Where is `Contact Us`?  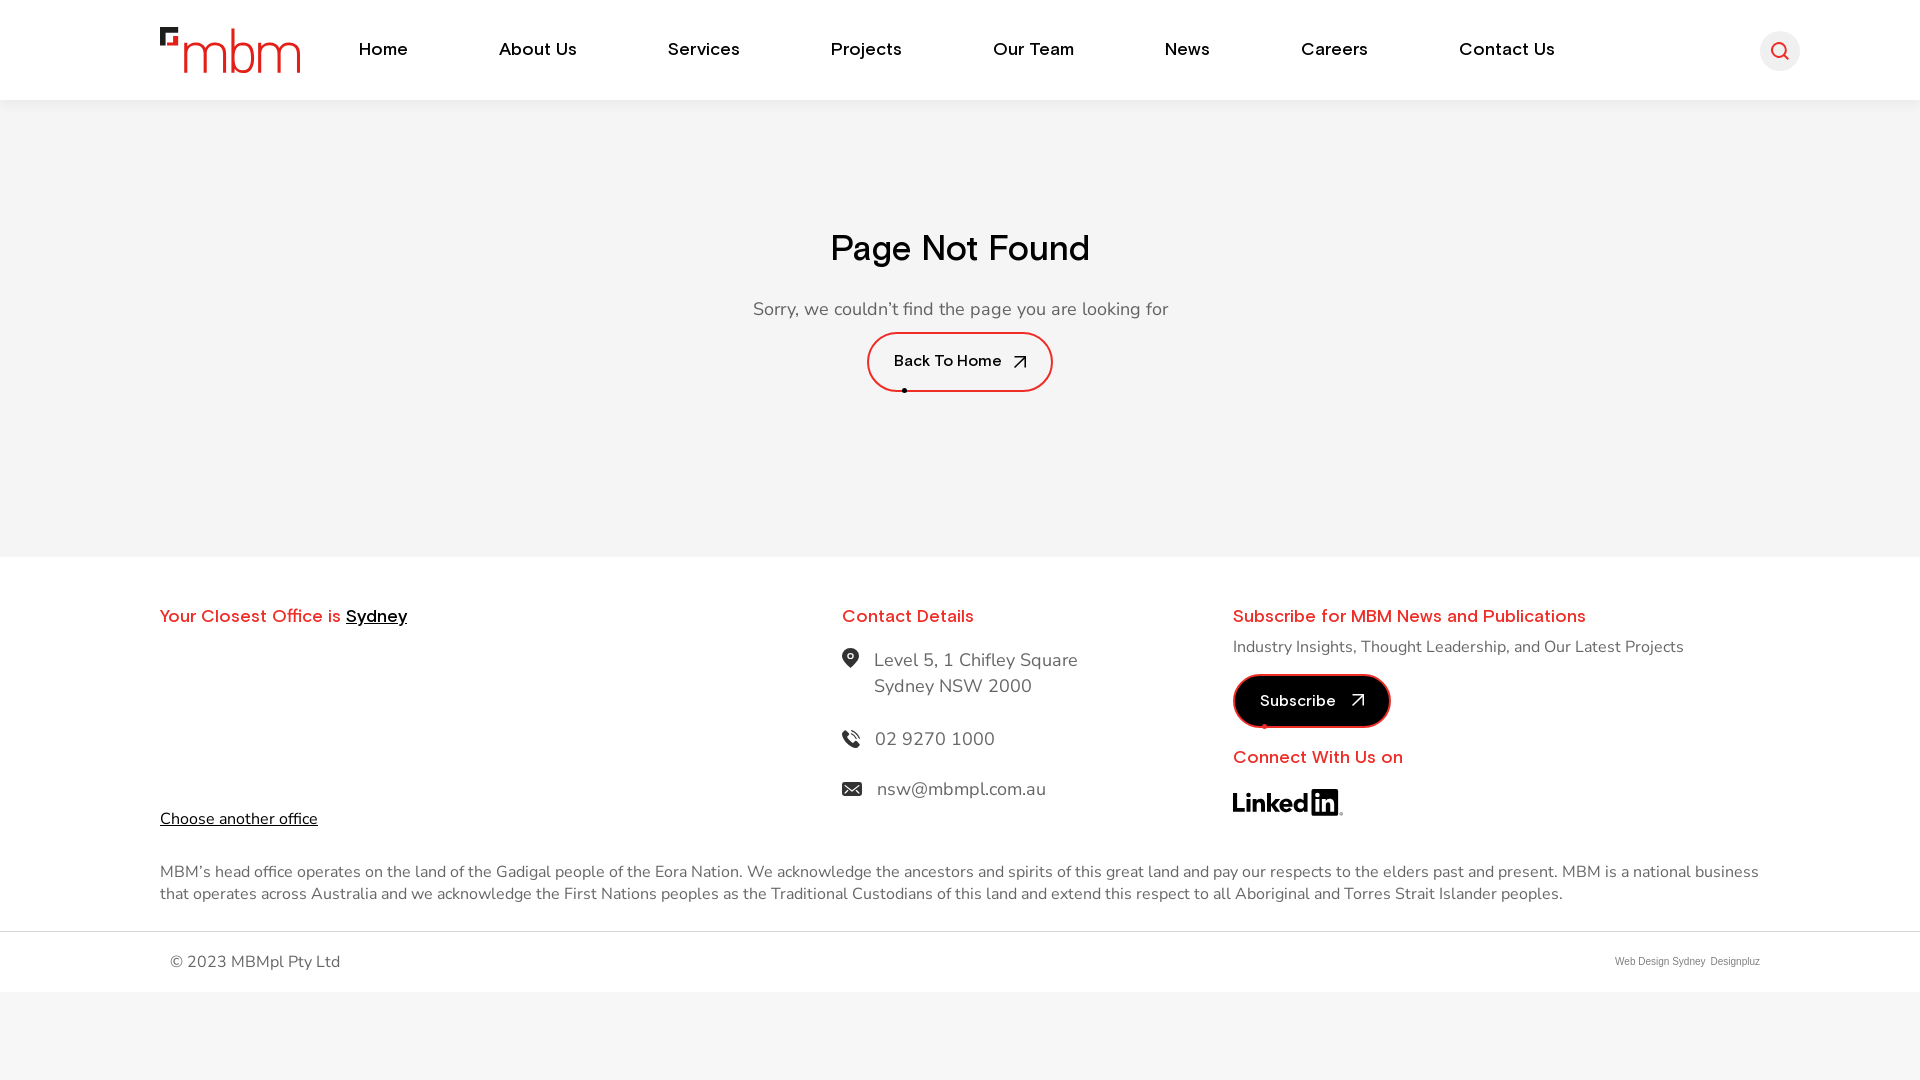
Contact Us is located at coordinates (1507, 50).